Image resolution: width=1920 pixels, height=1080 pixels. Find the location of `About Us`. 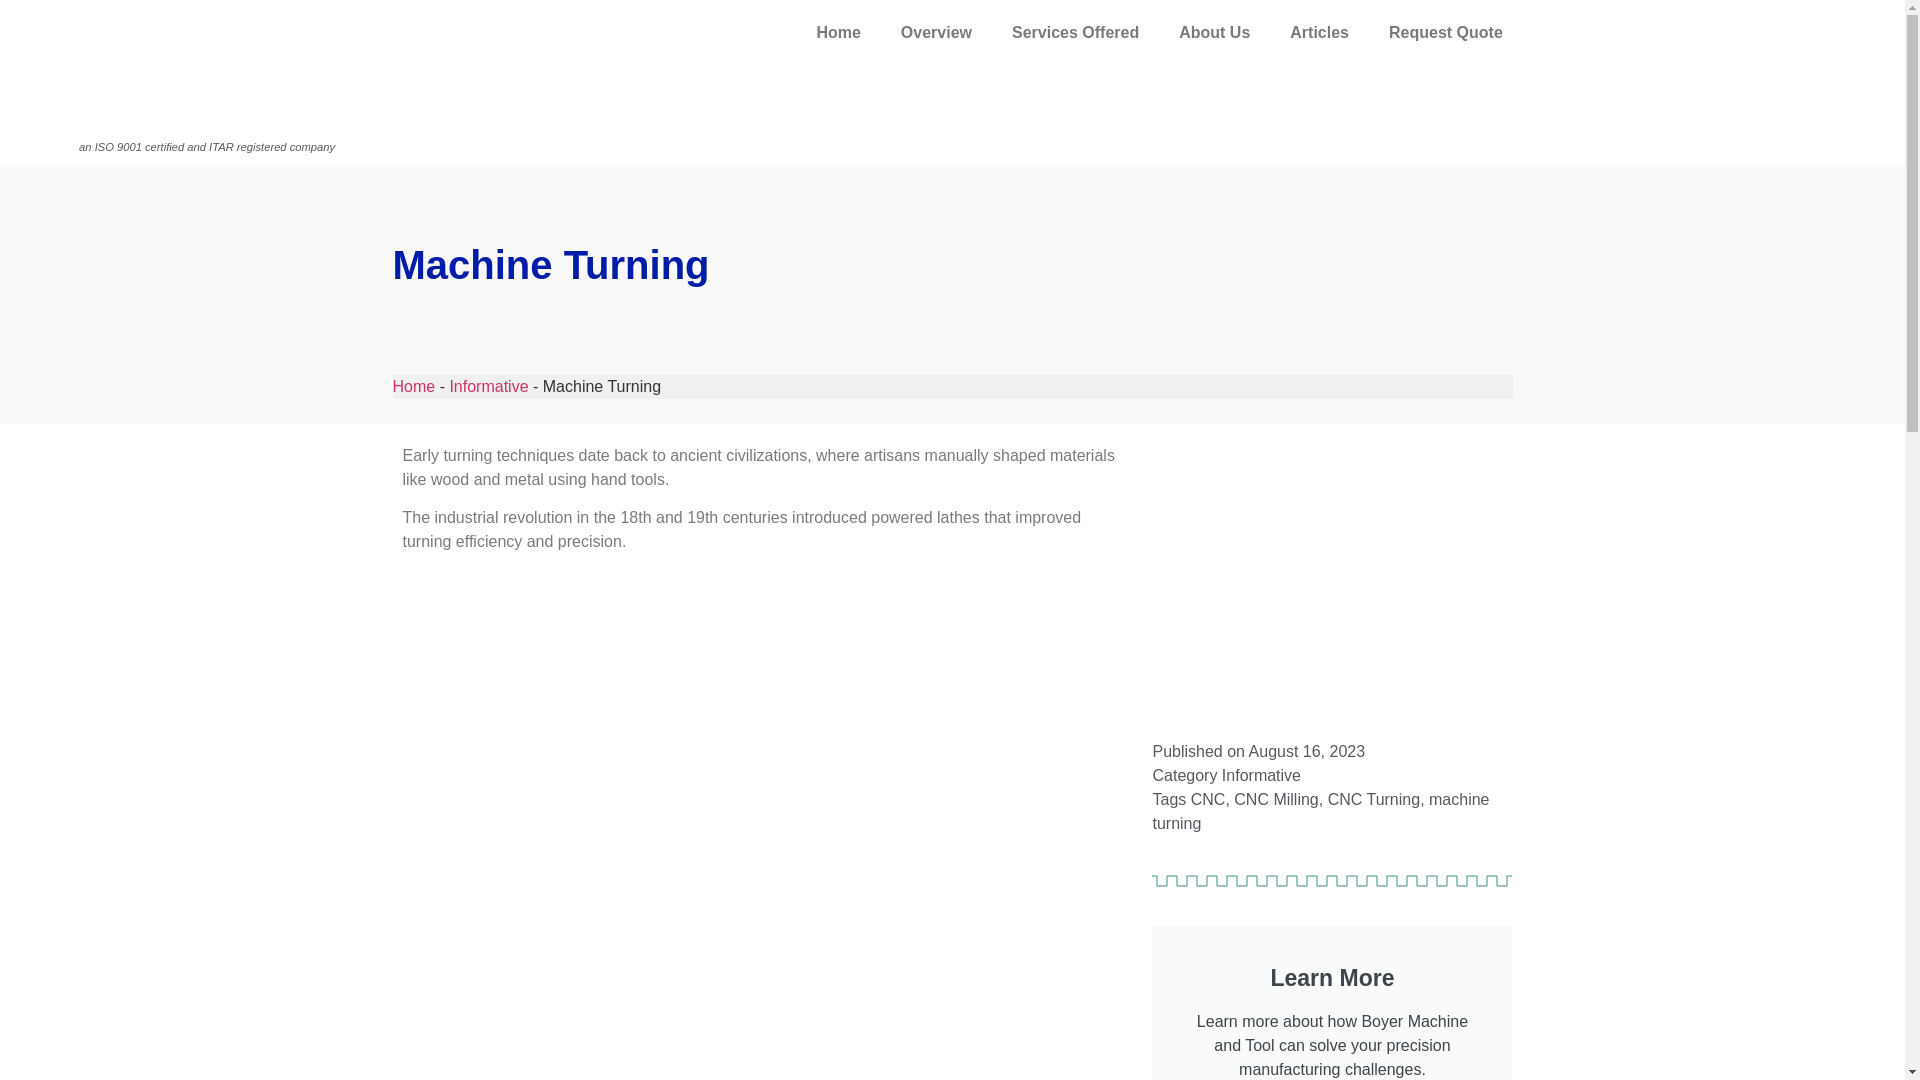

About Us is located at coordinates (1214, 32).